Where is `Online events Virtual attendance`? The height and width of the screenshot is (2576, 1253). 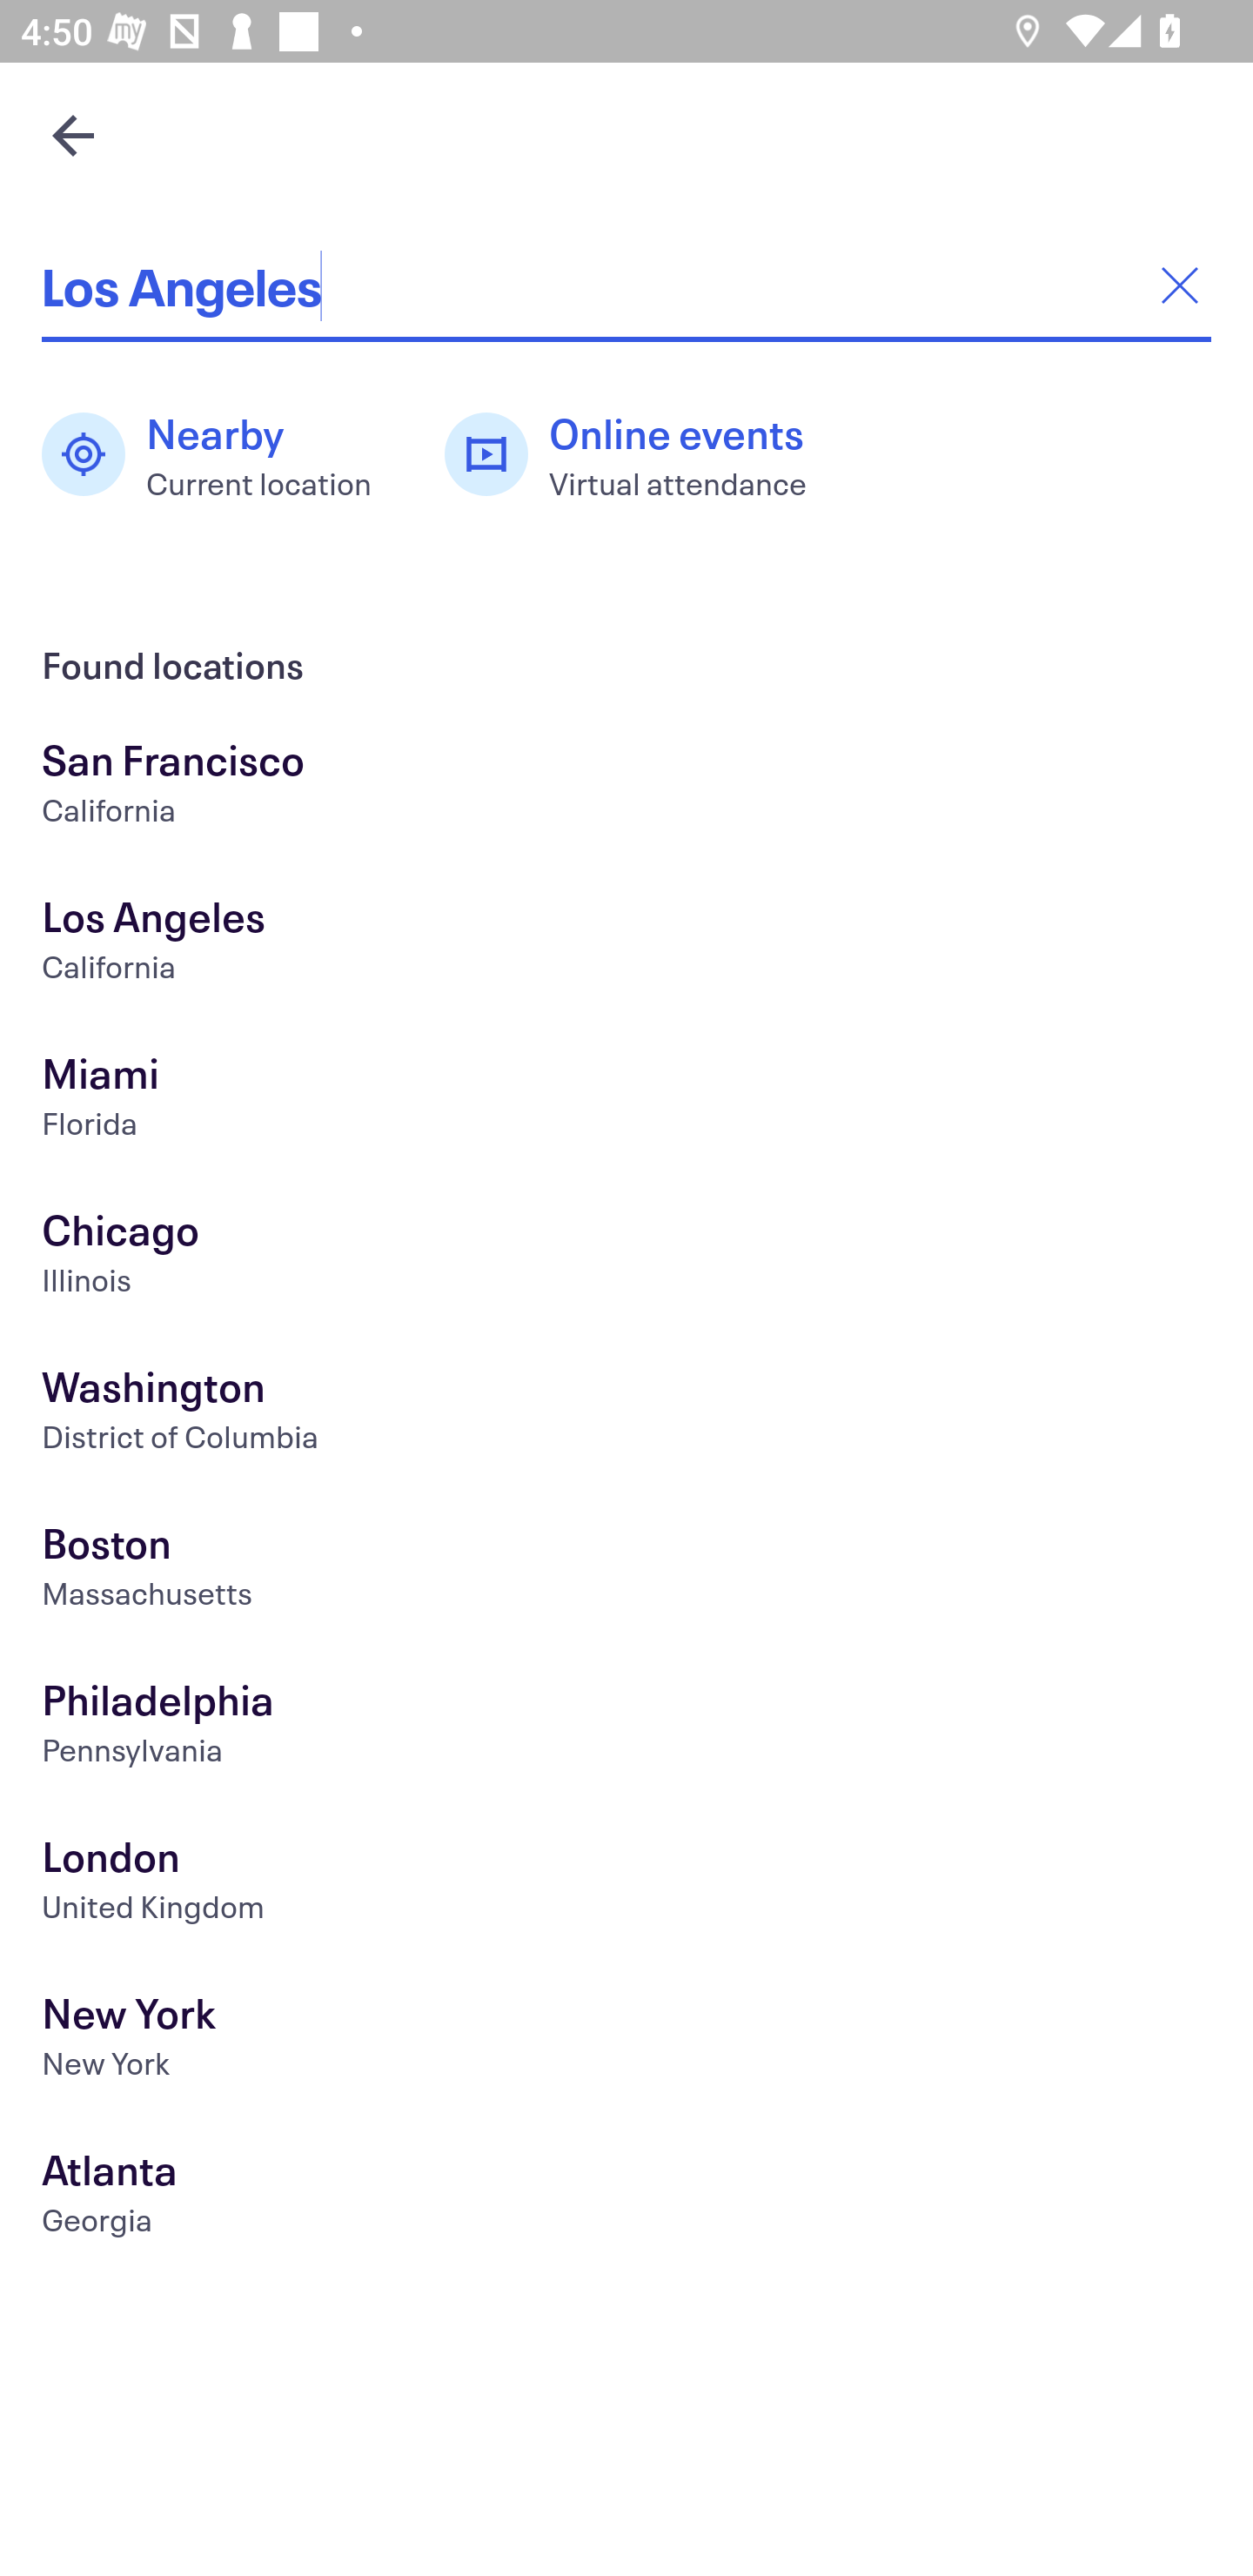 Online events Virtual attendance is located at coordinates (641, 454).